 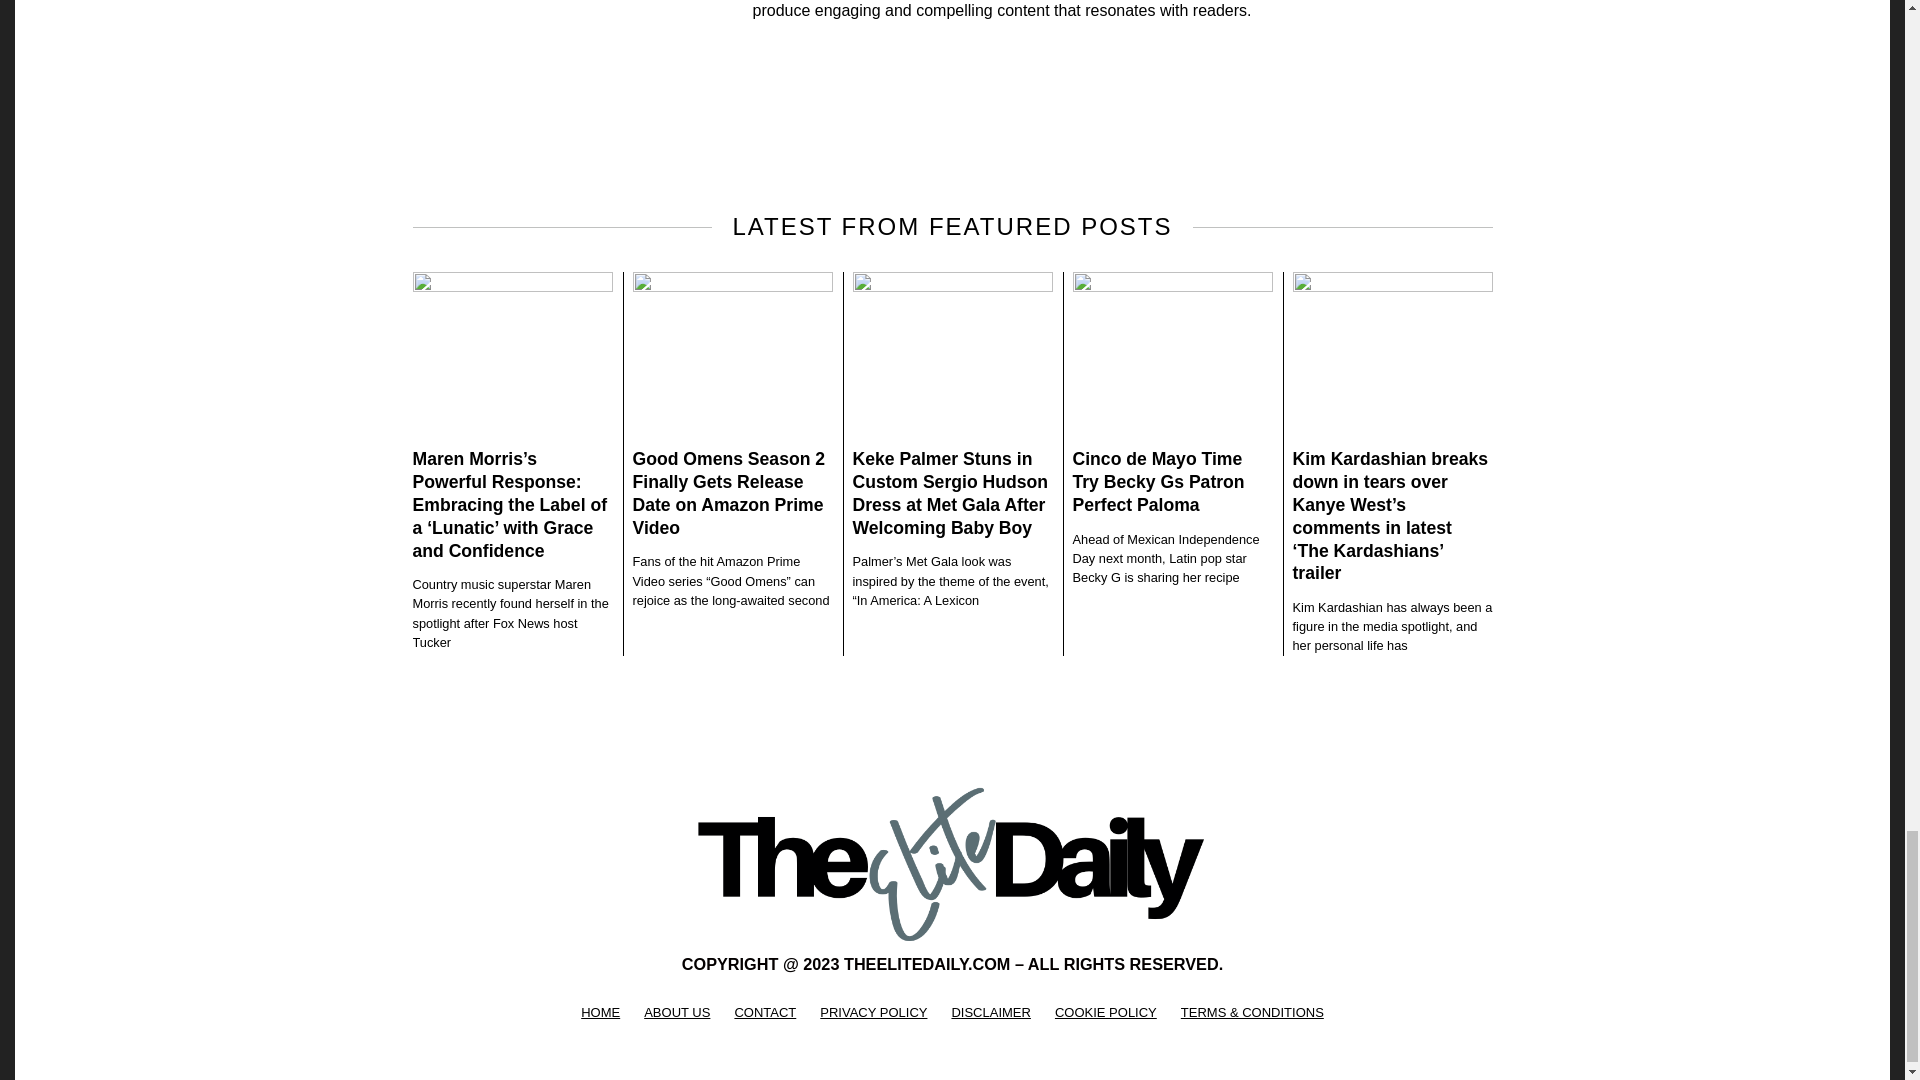 I want to click on HOME, so click(x=600, y=1012).